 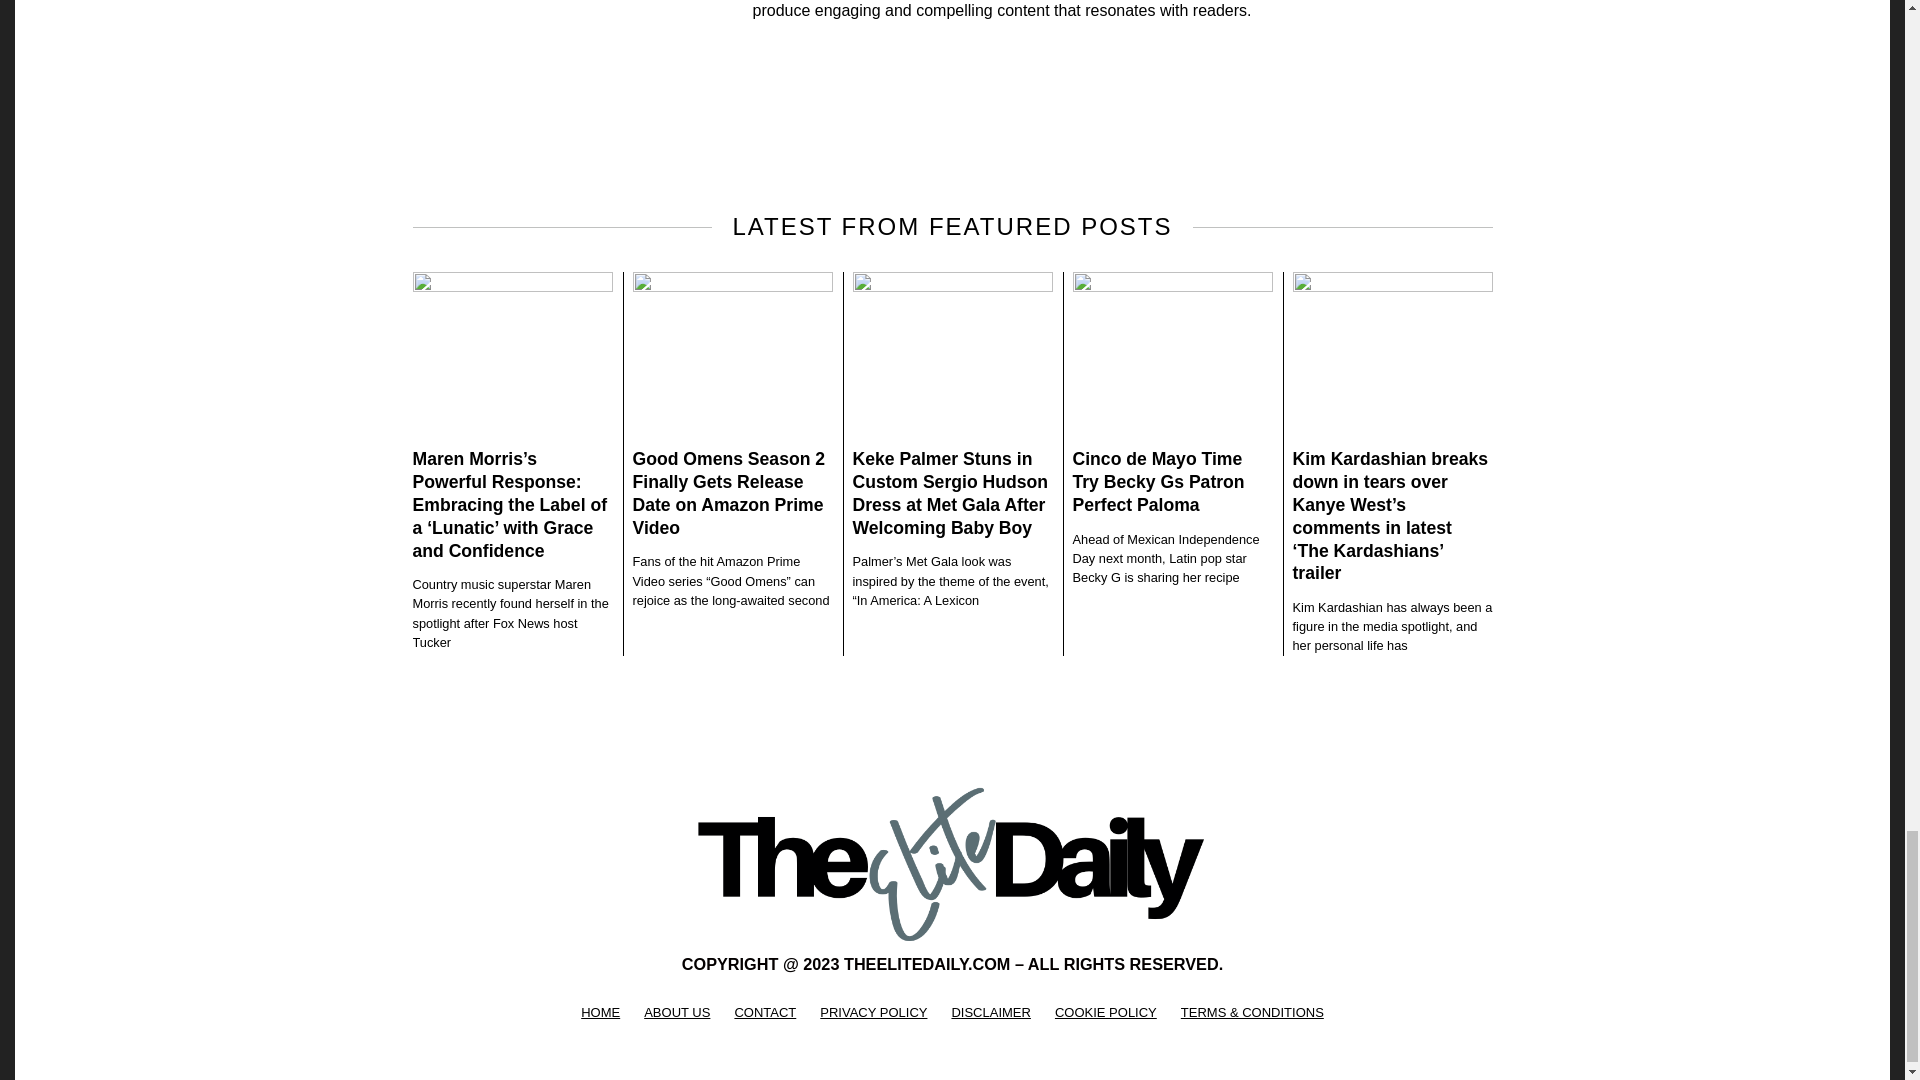 I want to click on HOME, so click(x=600, y=1012).